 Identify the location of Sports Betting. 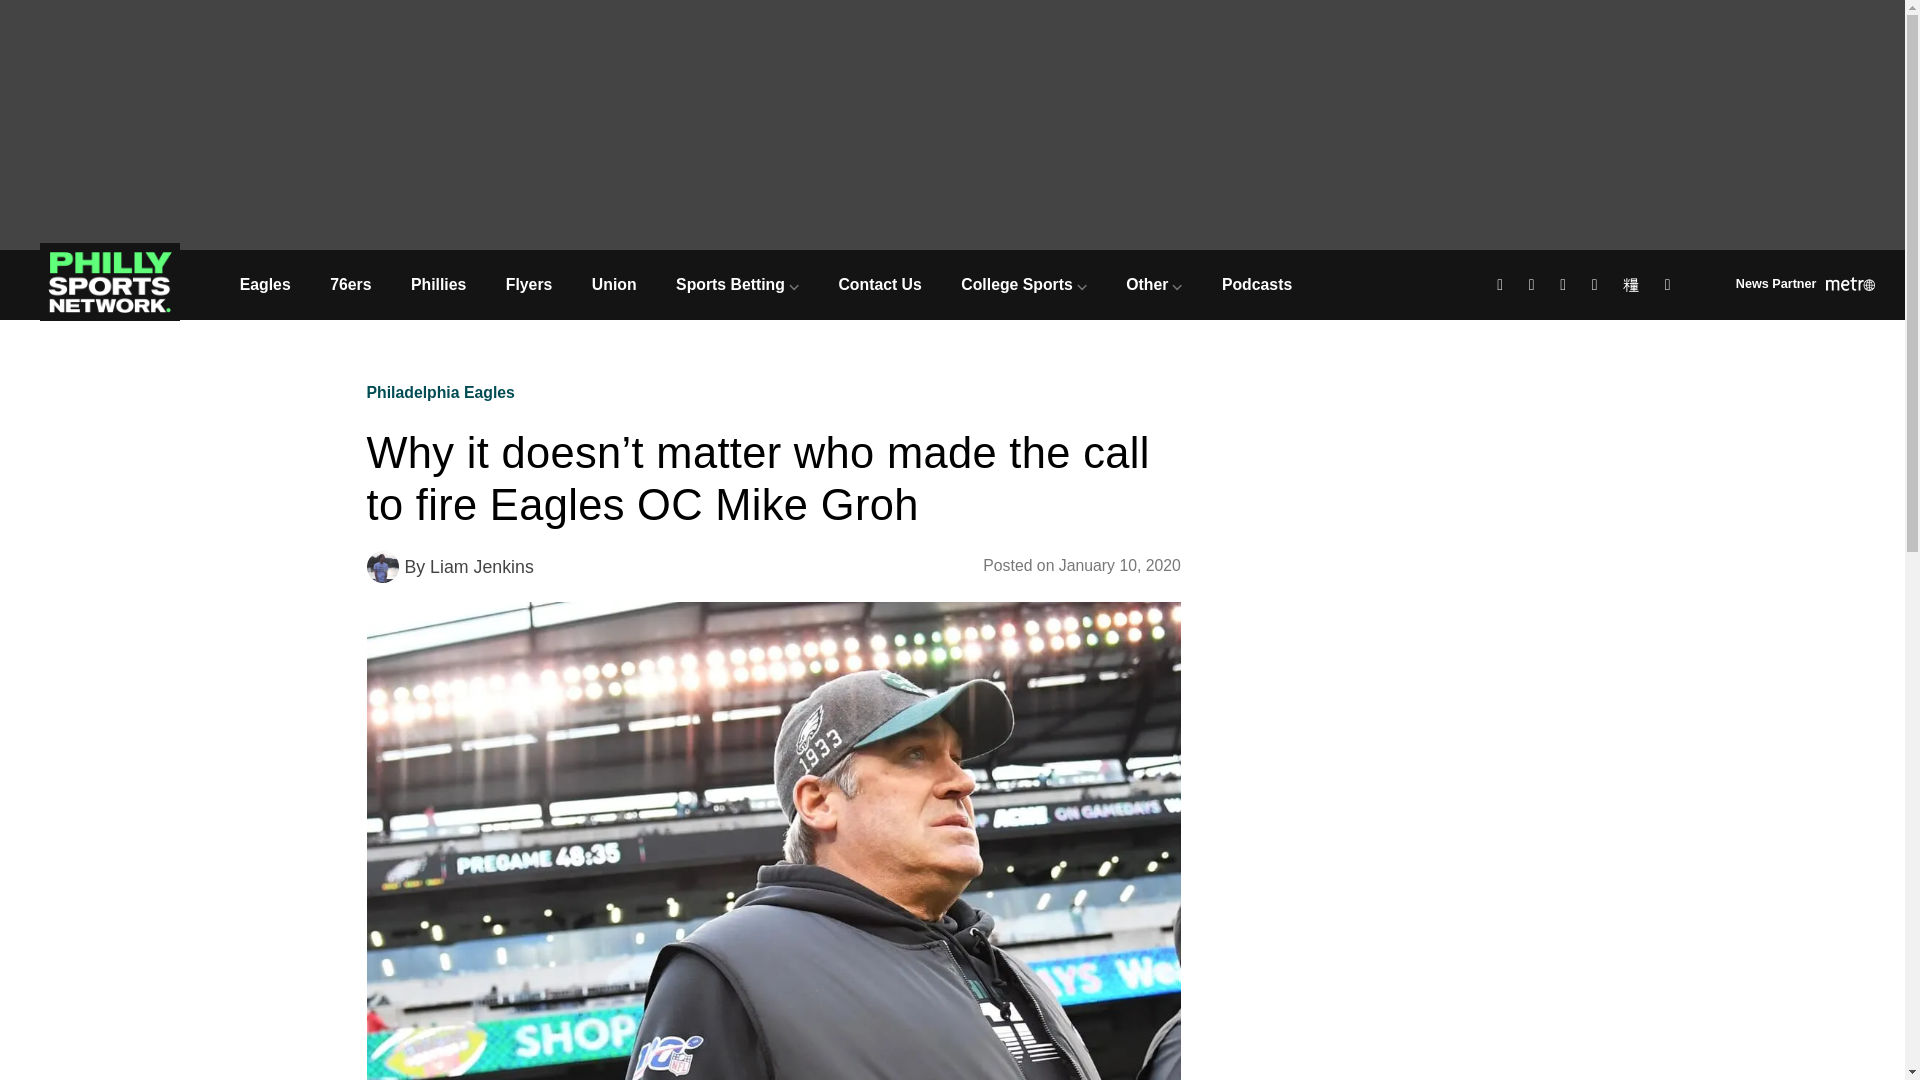
(736, 284).